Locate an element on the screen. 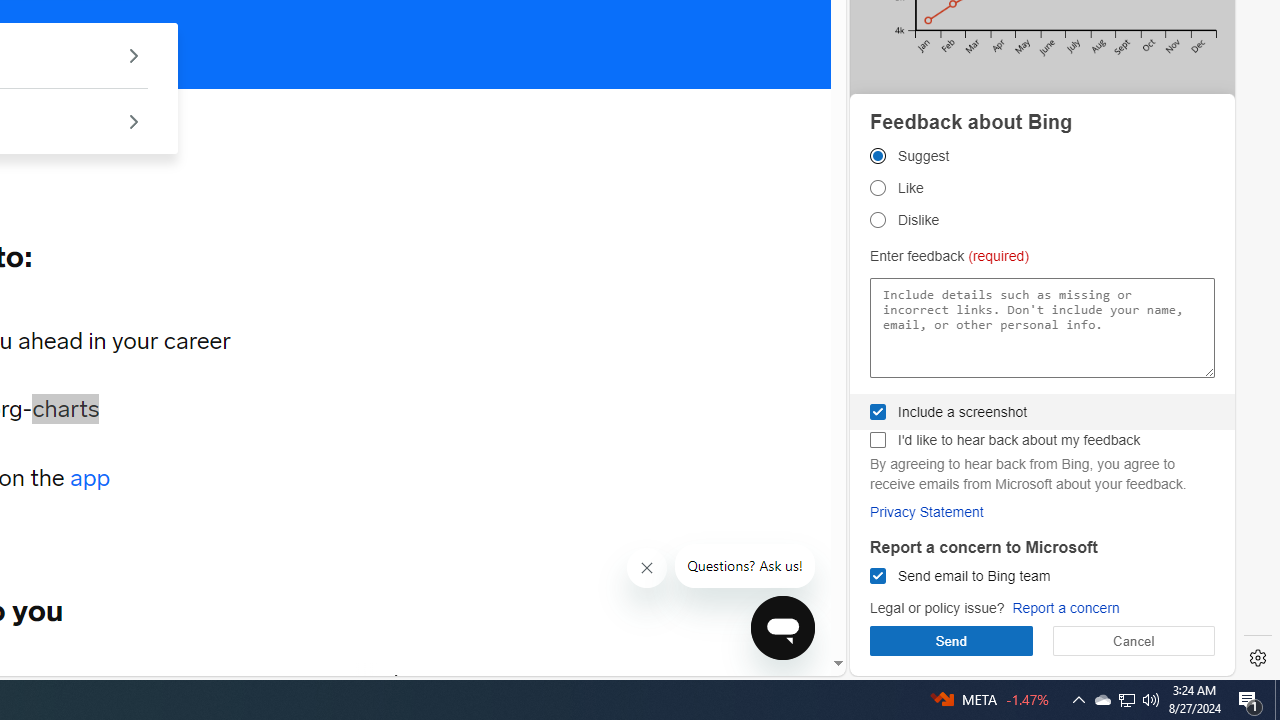  Report a concern is located at coordinates (1066, 608).